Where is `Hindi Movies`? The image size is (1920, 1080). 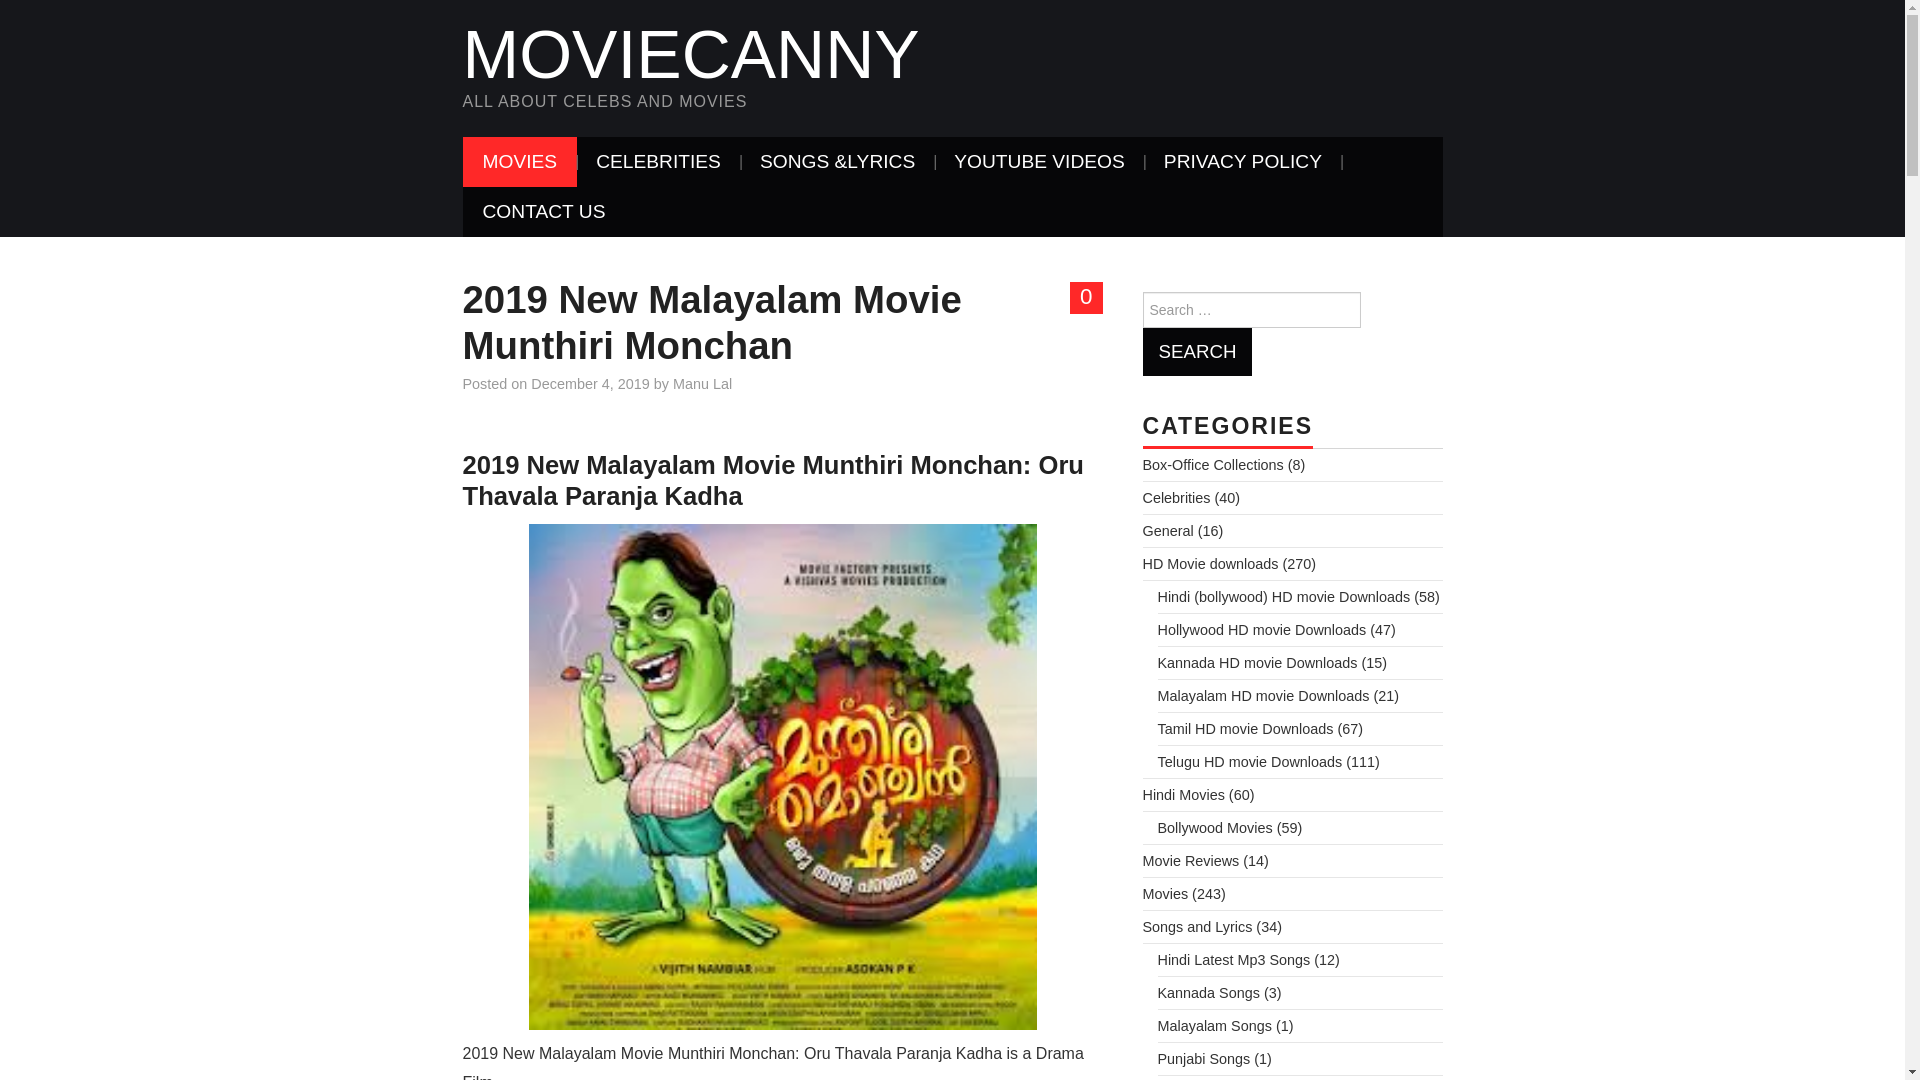
Hindi Movies is located at coordinates (1183, 795).